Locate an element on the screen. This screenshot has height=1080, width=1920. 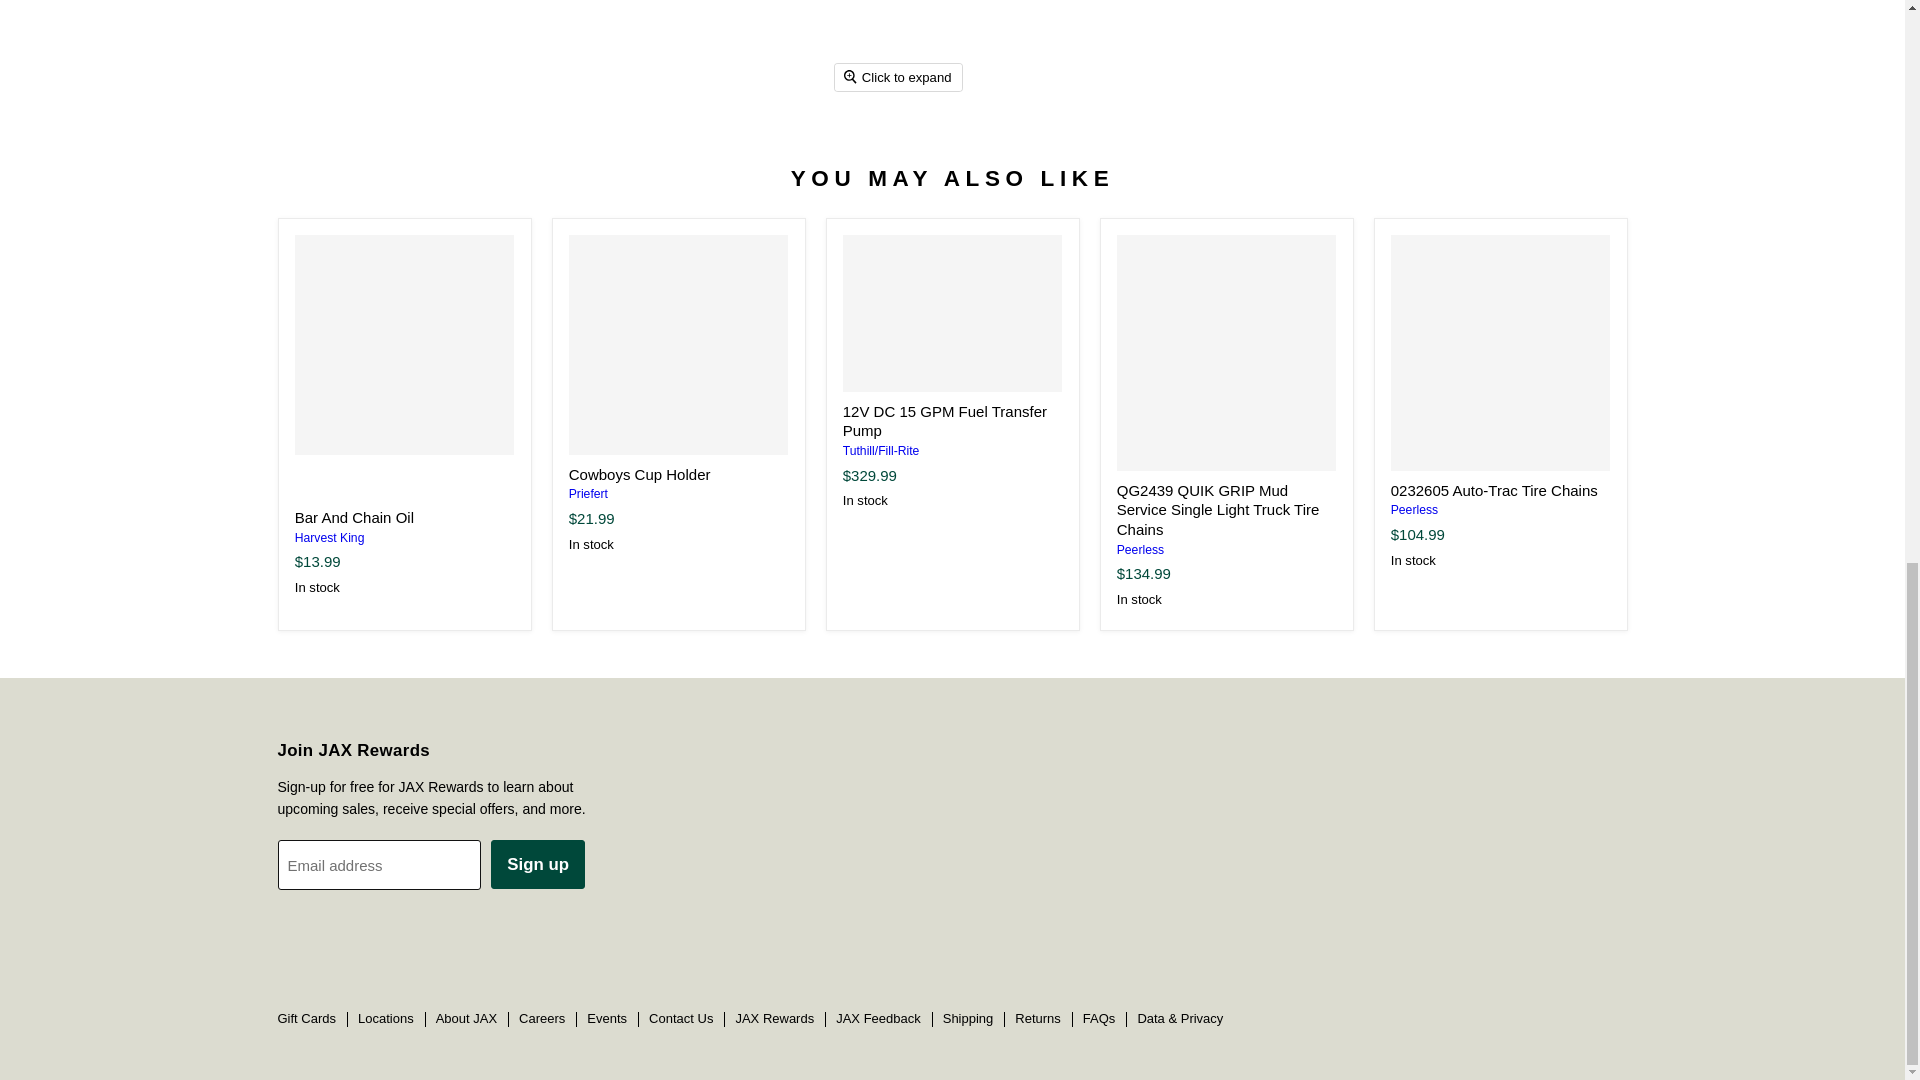
Cowboys Cup Holder is located at coordinates (639, 474).